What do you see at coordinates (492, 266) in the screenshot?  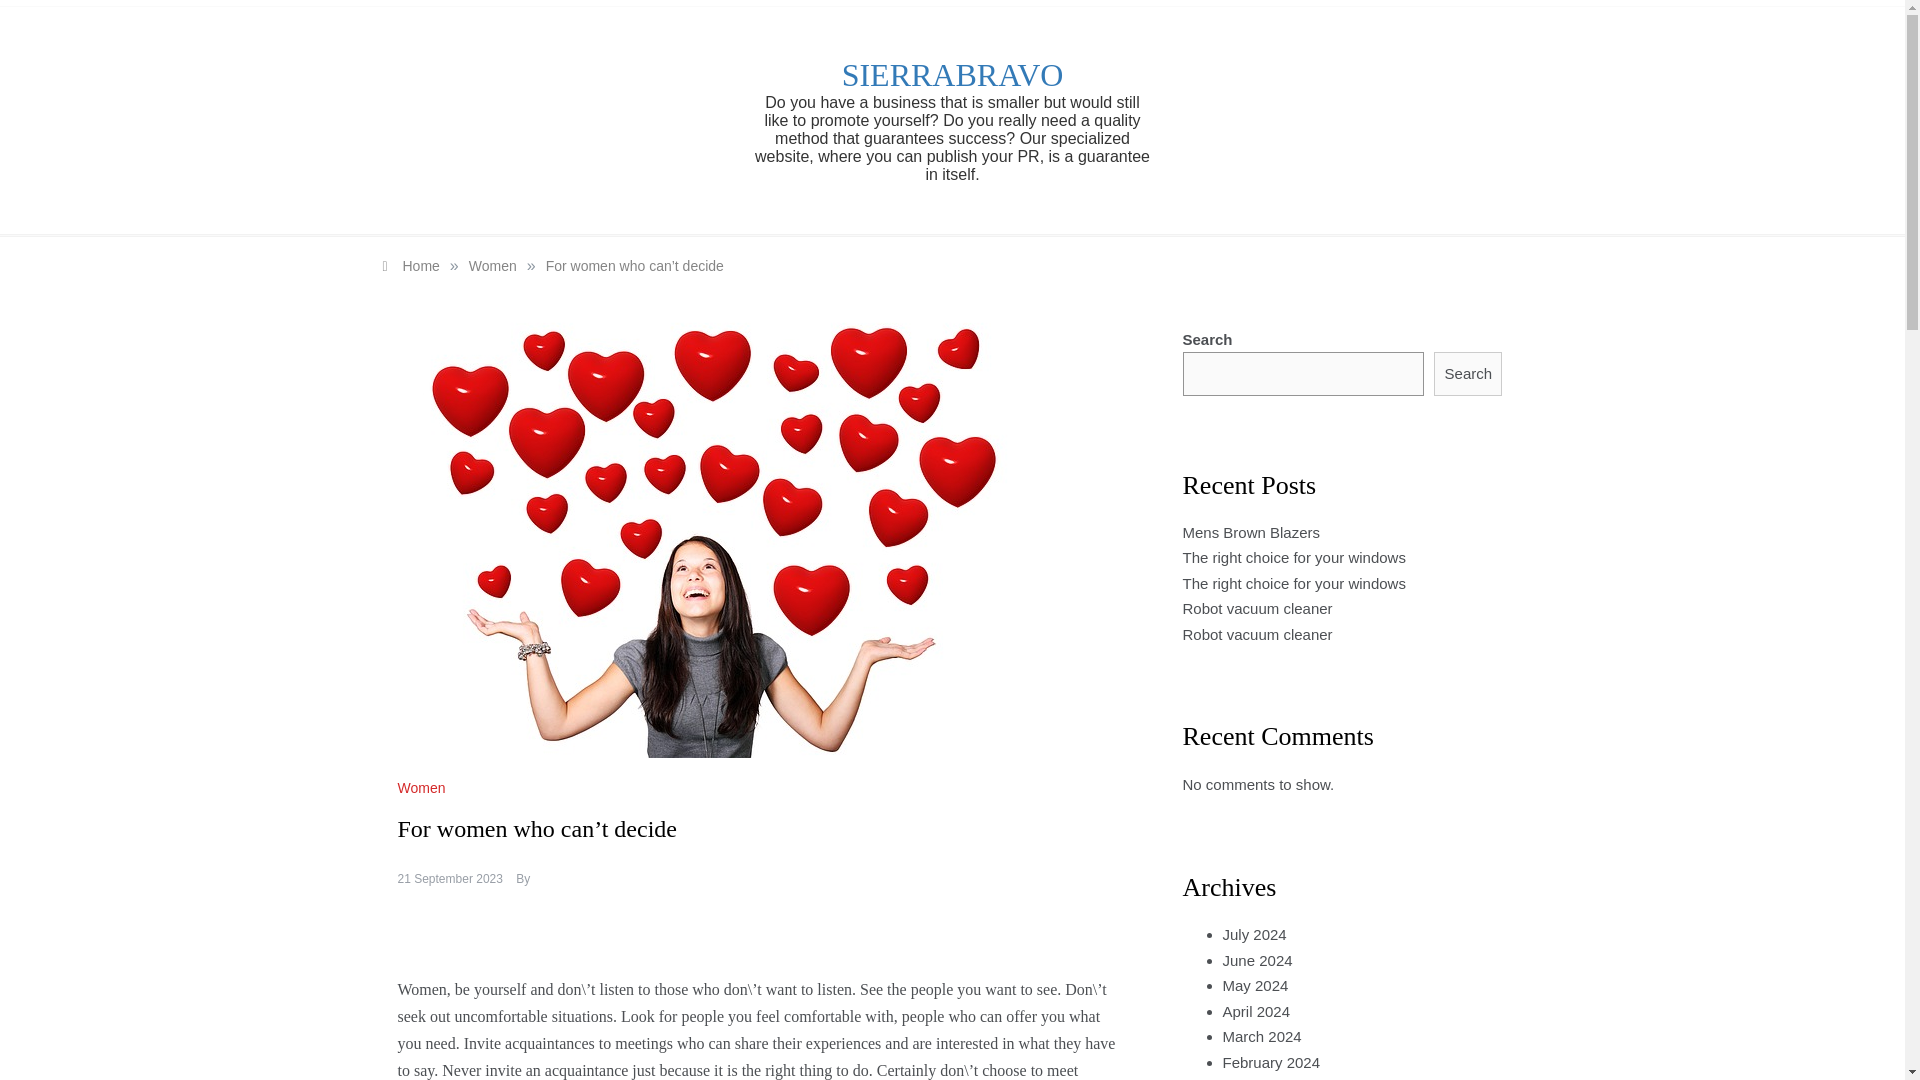 I see `Women` at bounding box center [492, 266].